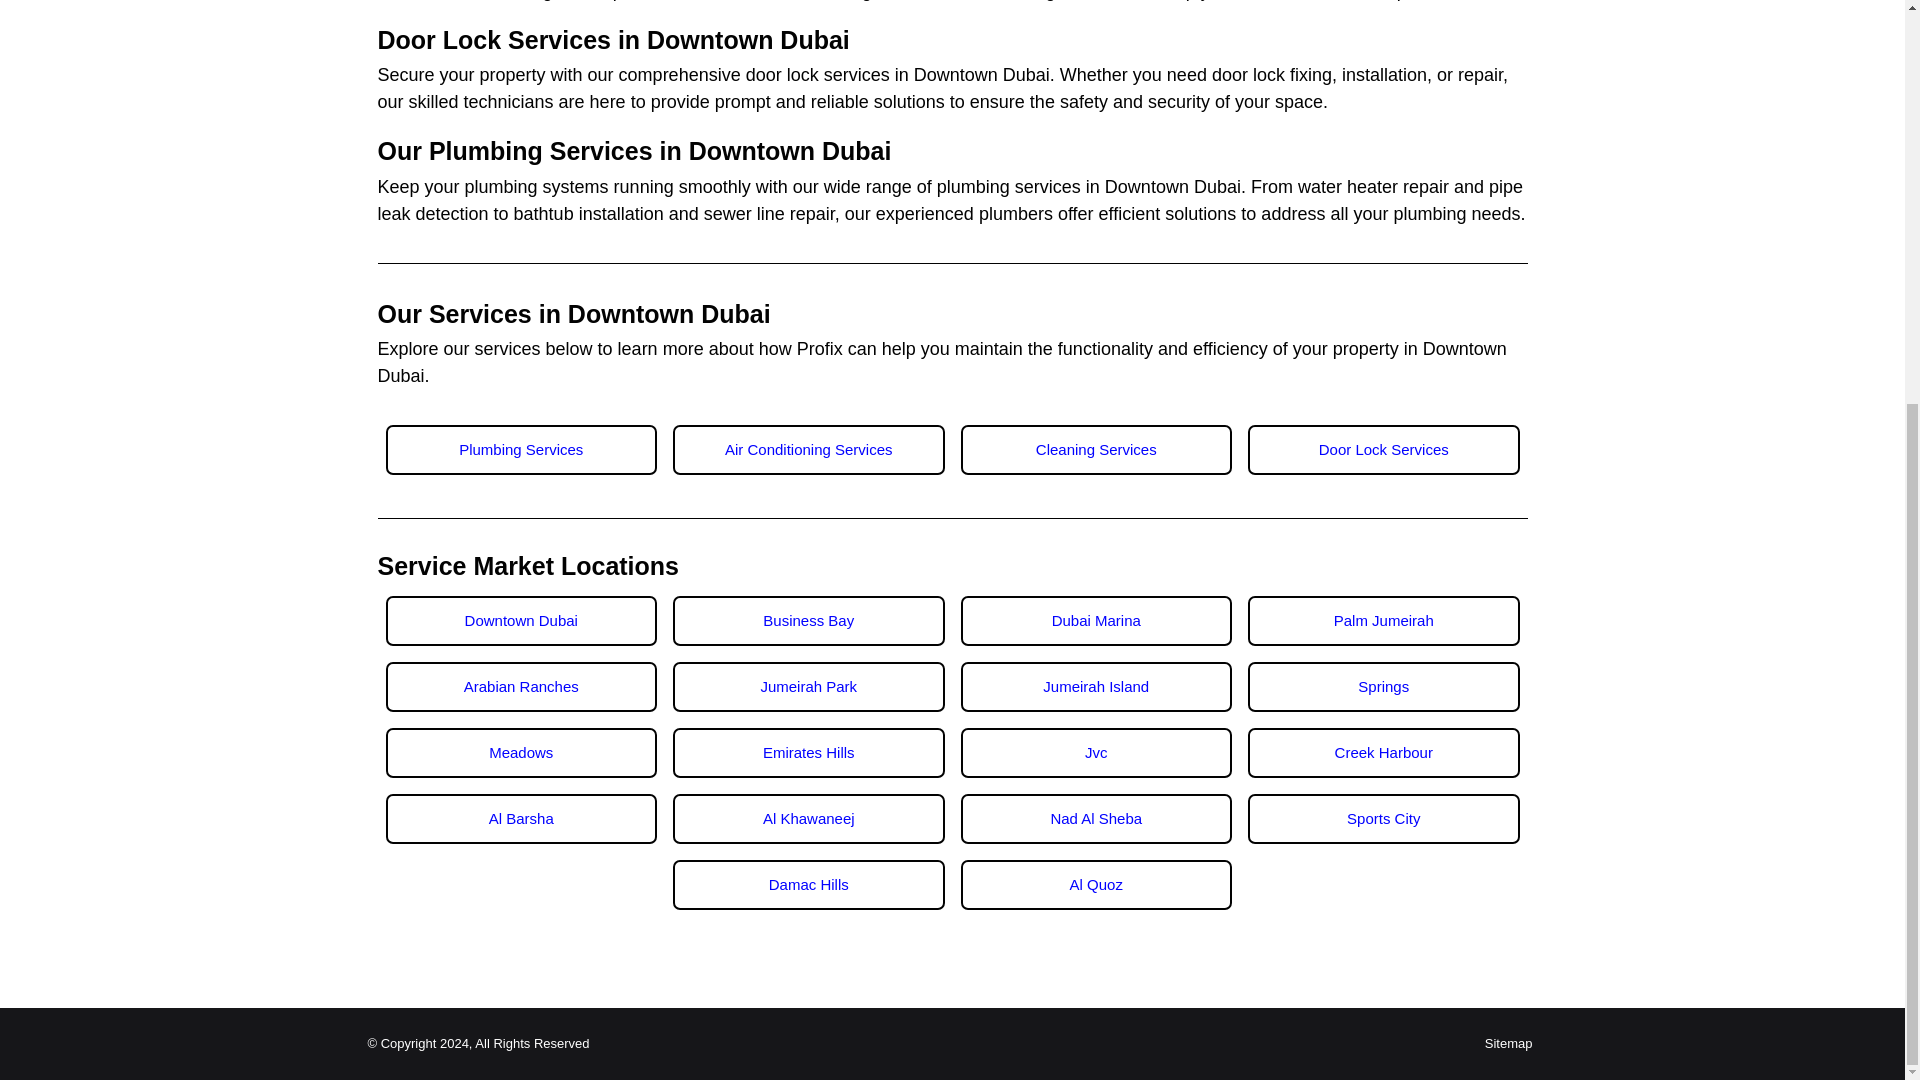  I want to click on Downtown Dubai, so click(522, 620).